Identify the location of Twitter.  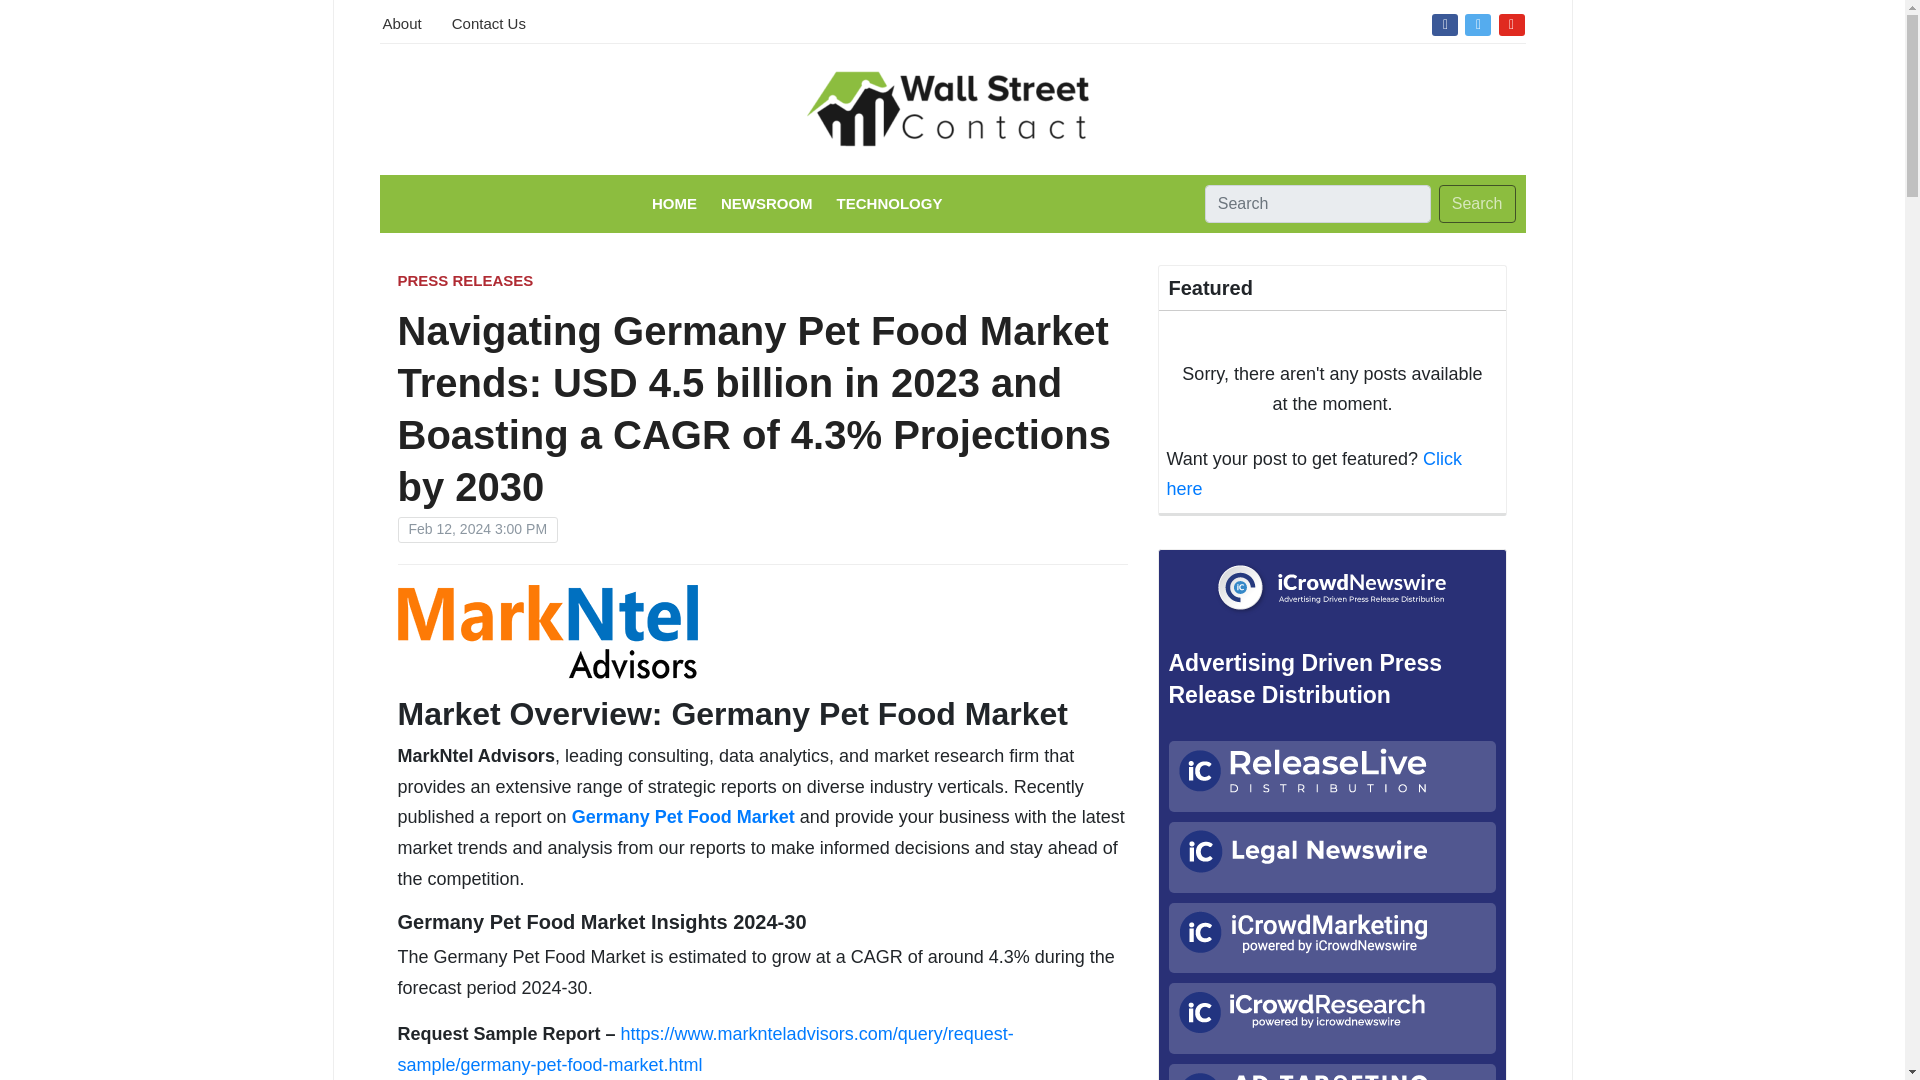
(1477, 22).